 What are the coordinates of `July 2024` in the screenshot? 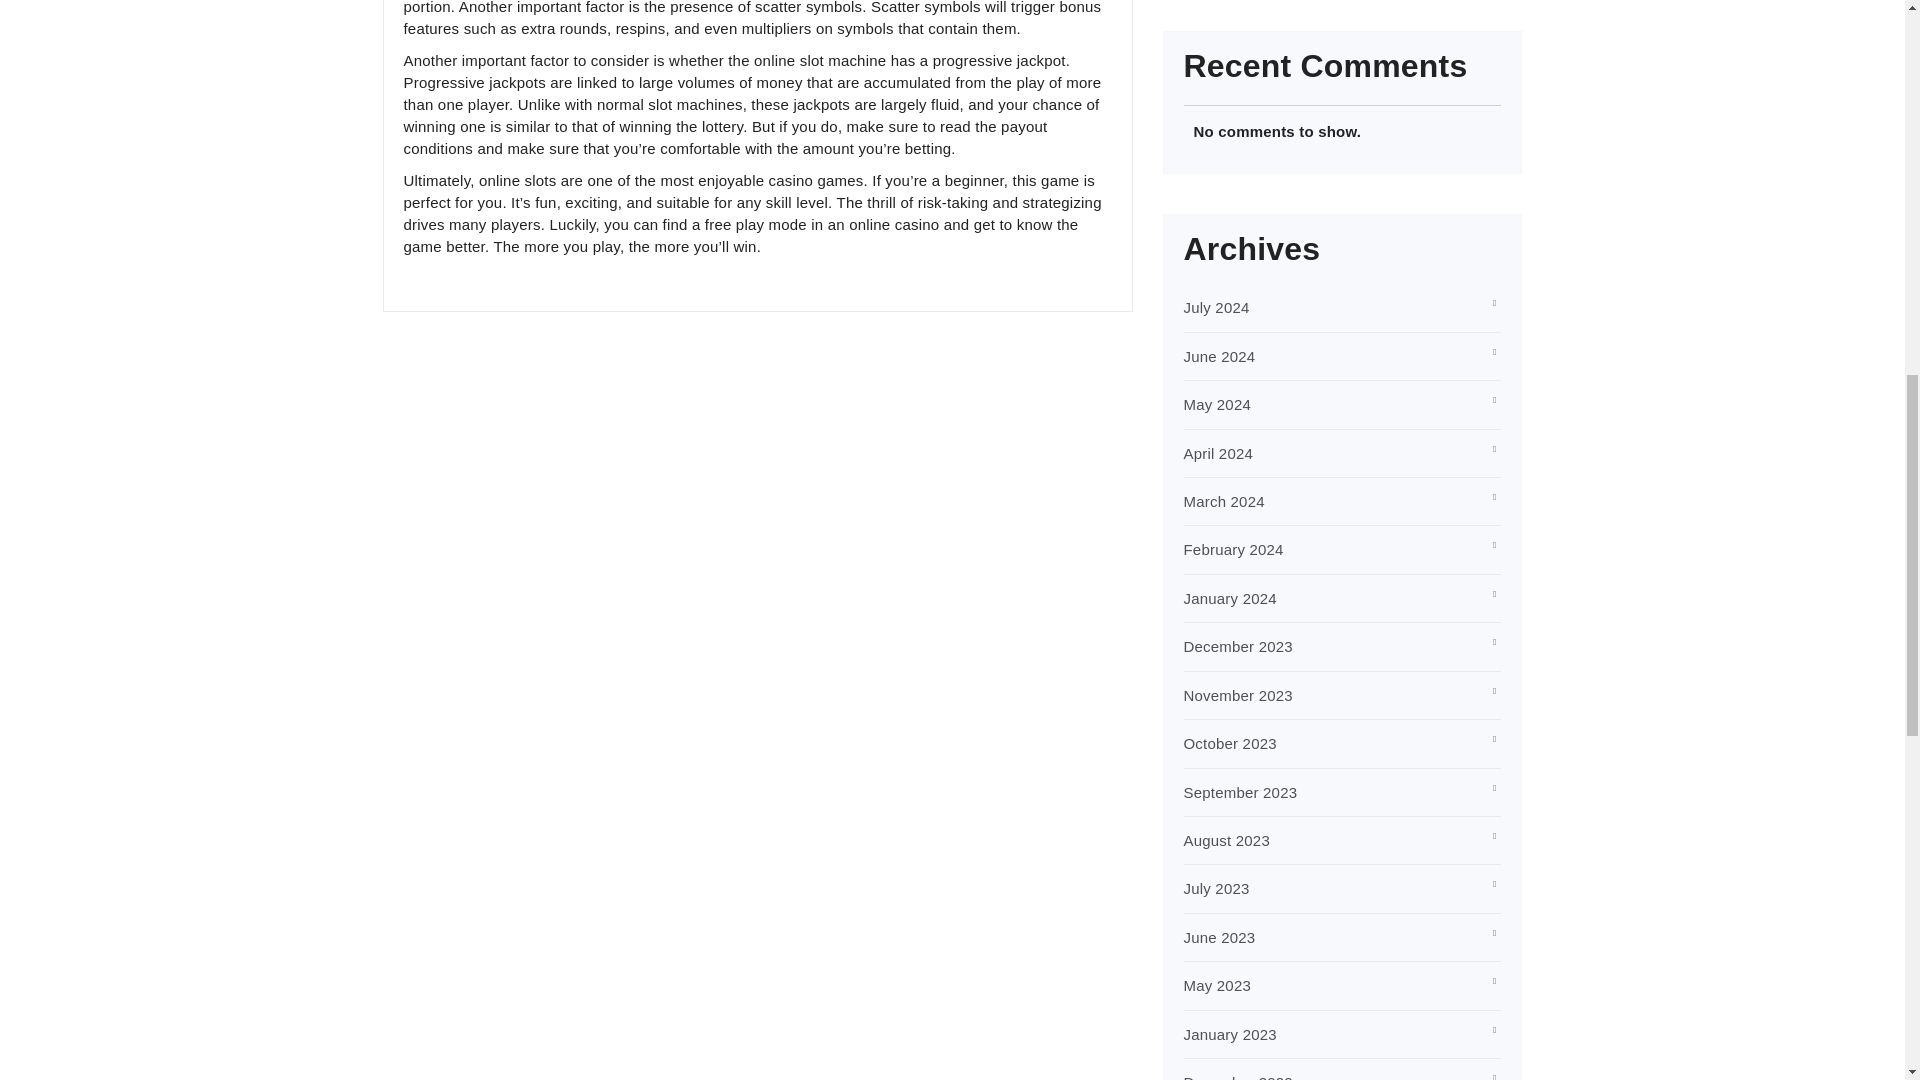 It's located at (1216, 308).